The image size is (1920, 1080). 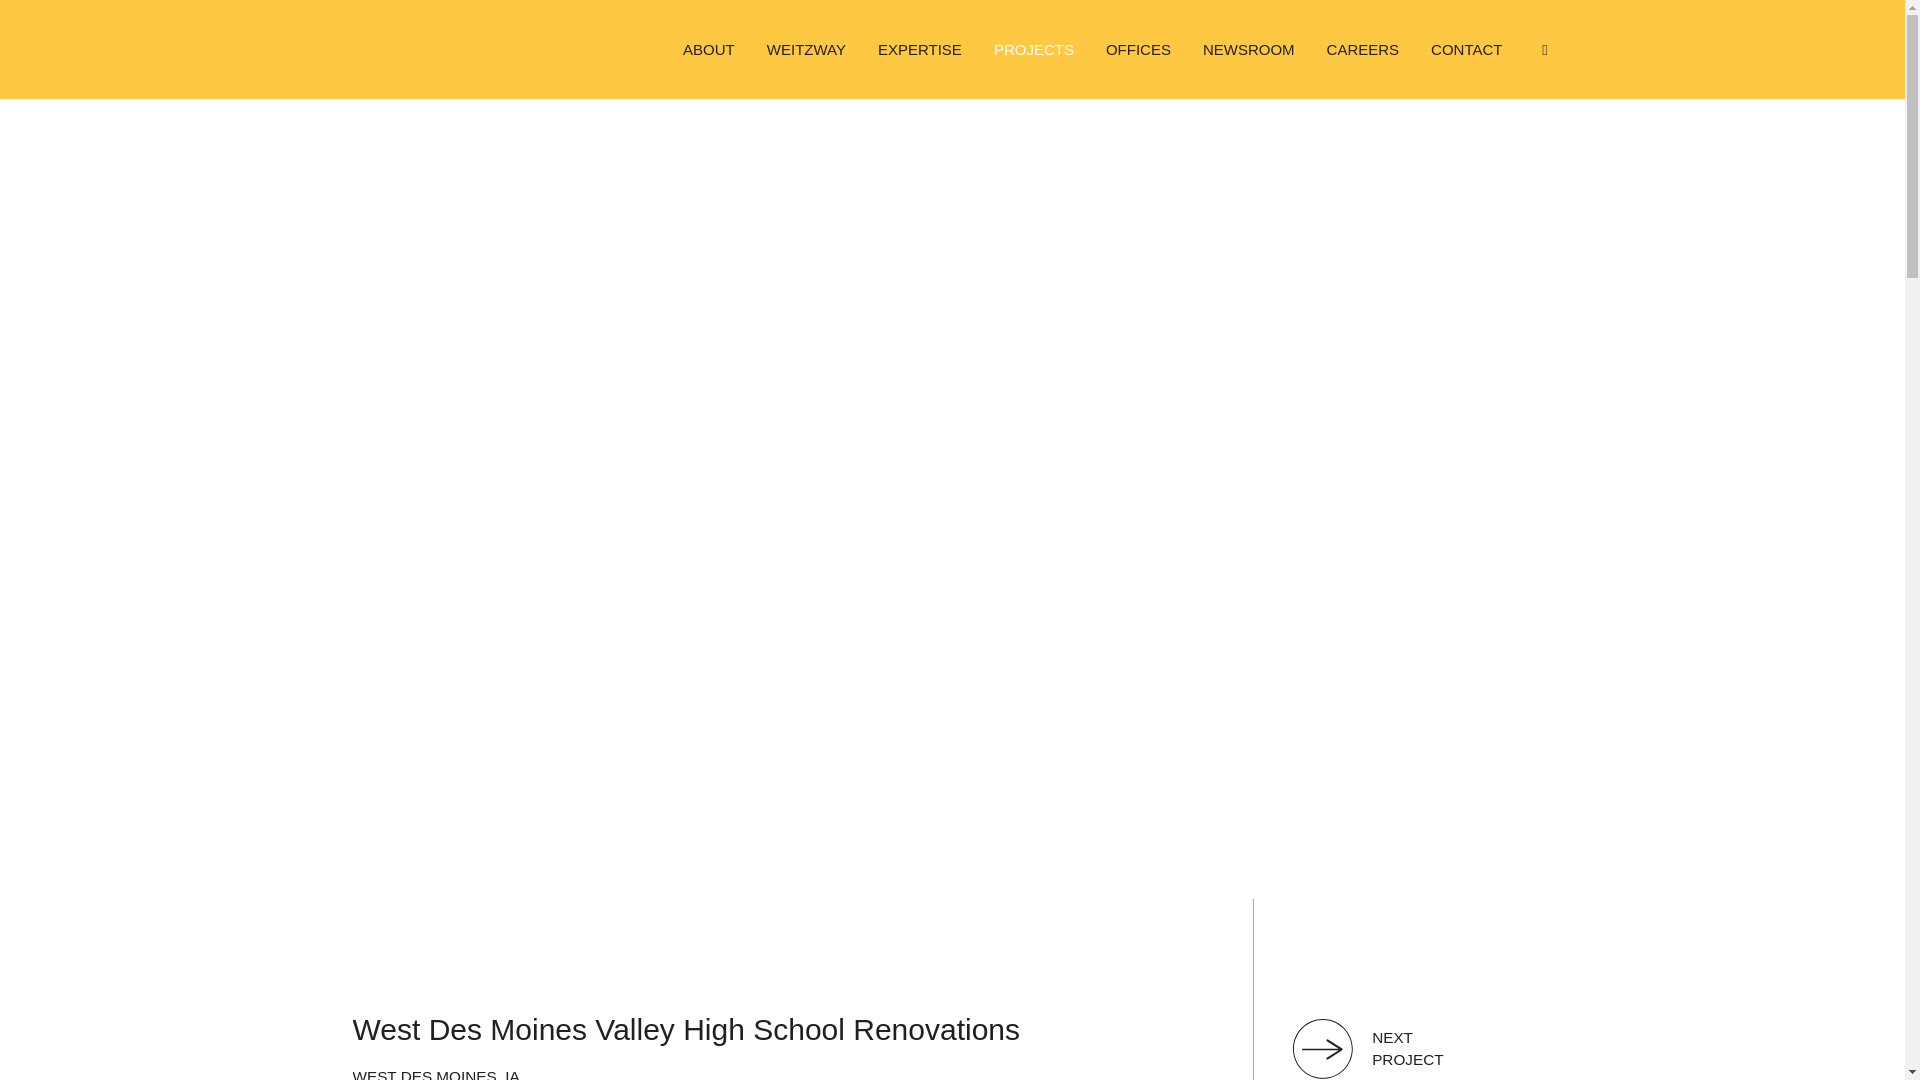 What do you see at coordinates (1364, 49) in the screenshot?
I see `CAREERS` at bounding box center [1364, 49].